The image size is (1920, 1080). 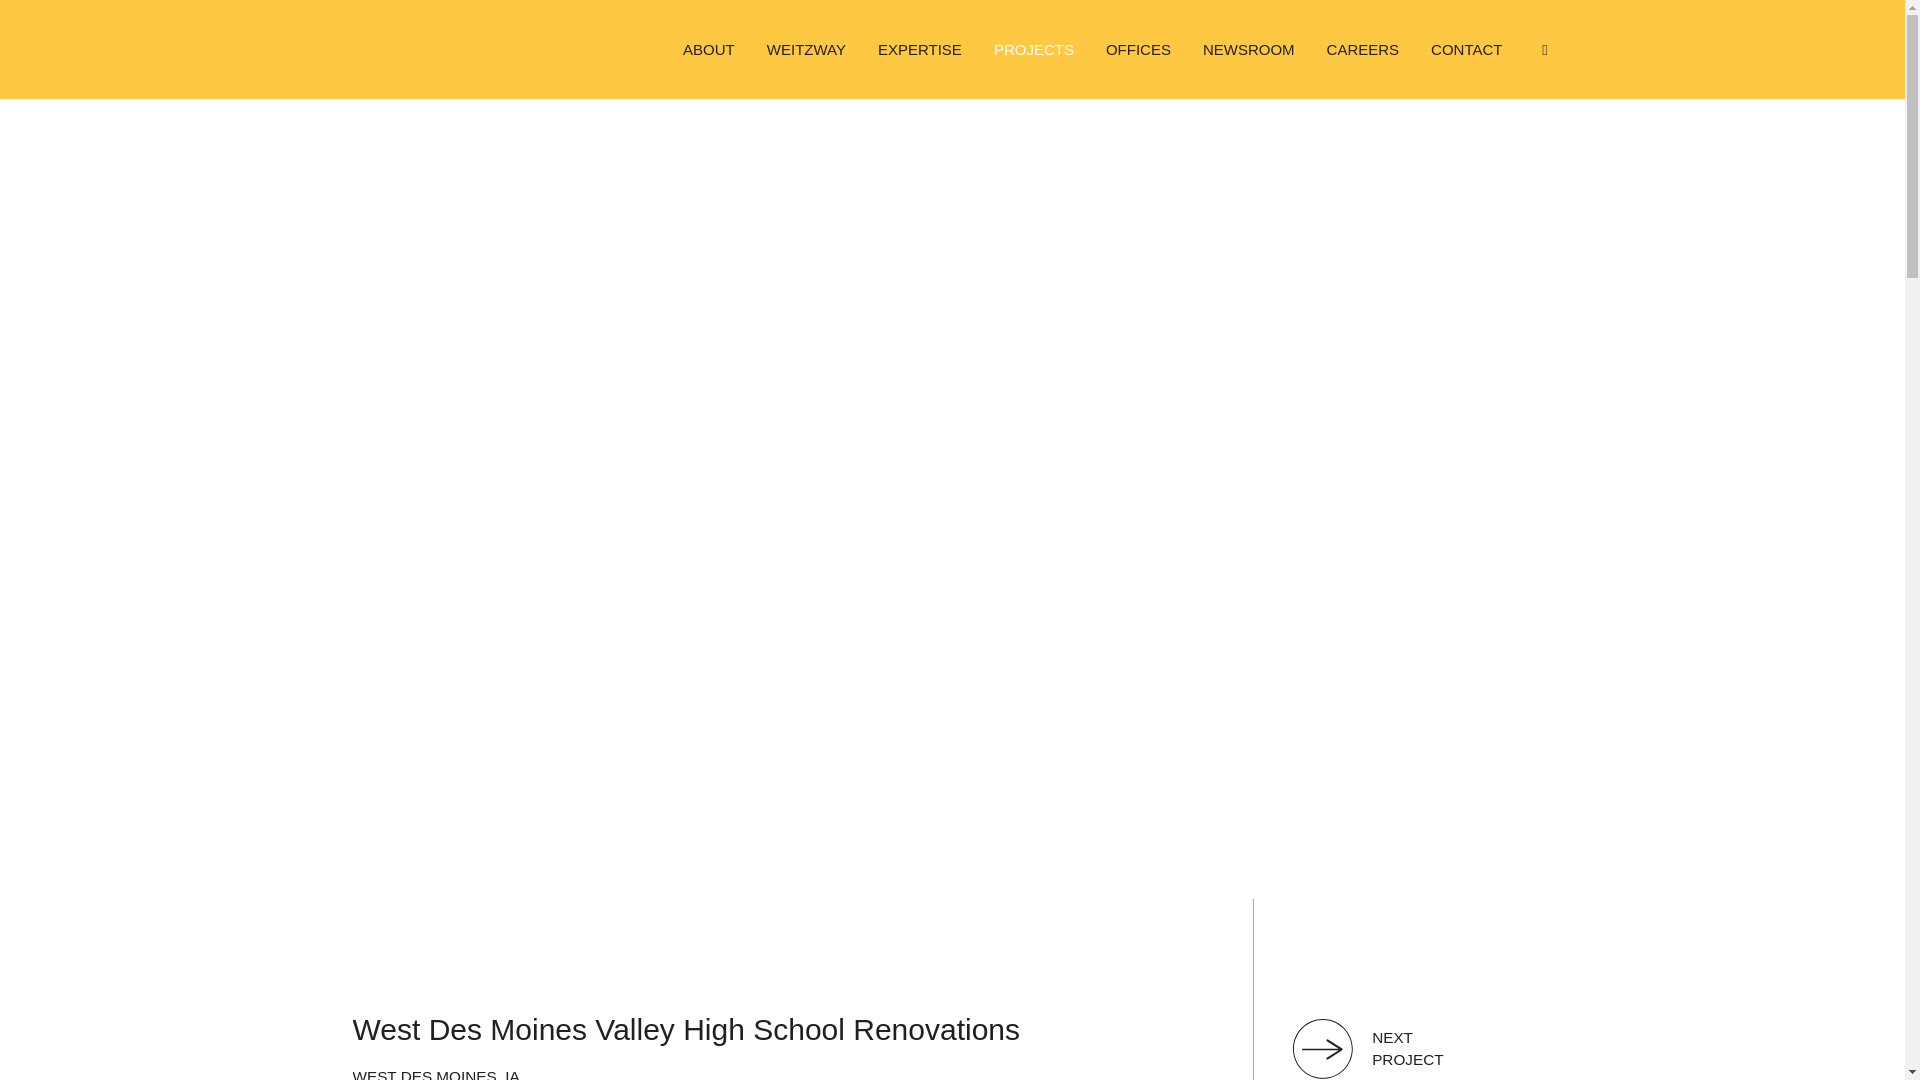 What do you see at coordinates (1364, 49) in the screenshot?
I see `CAREERS` at bounding box center [1364, 49].